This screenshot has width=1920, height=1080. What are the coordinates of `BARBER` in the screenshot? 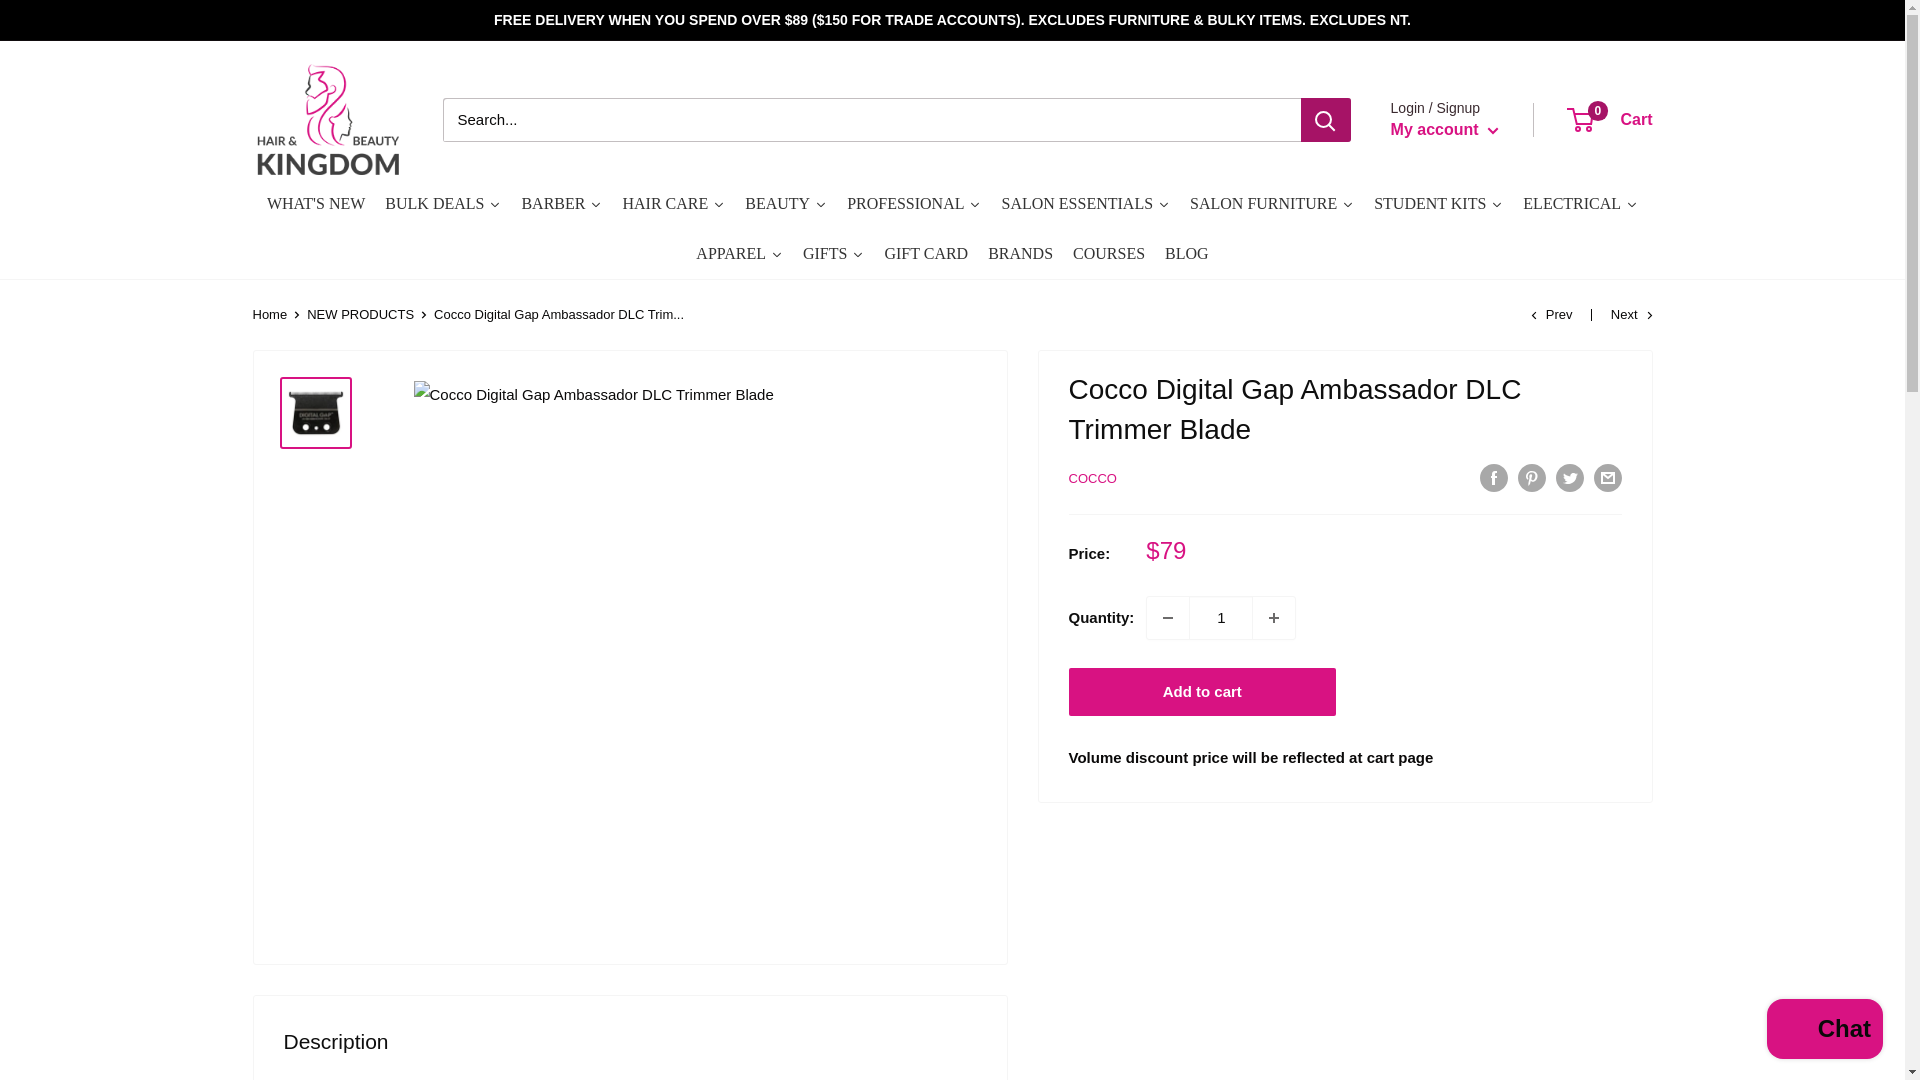 It's located at (561, 204).